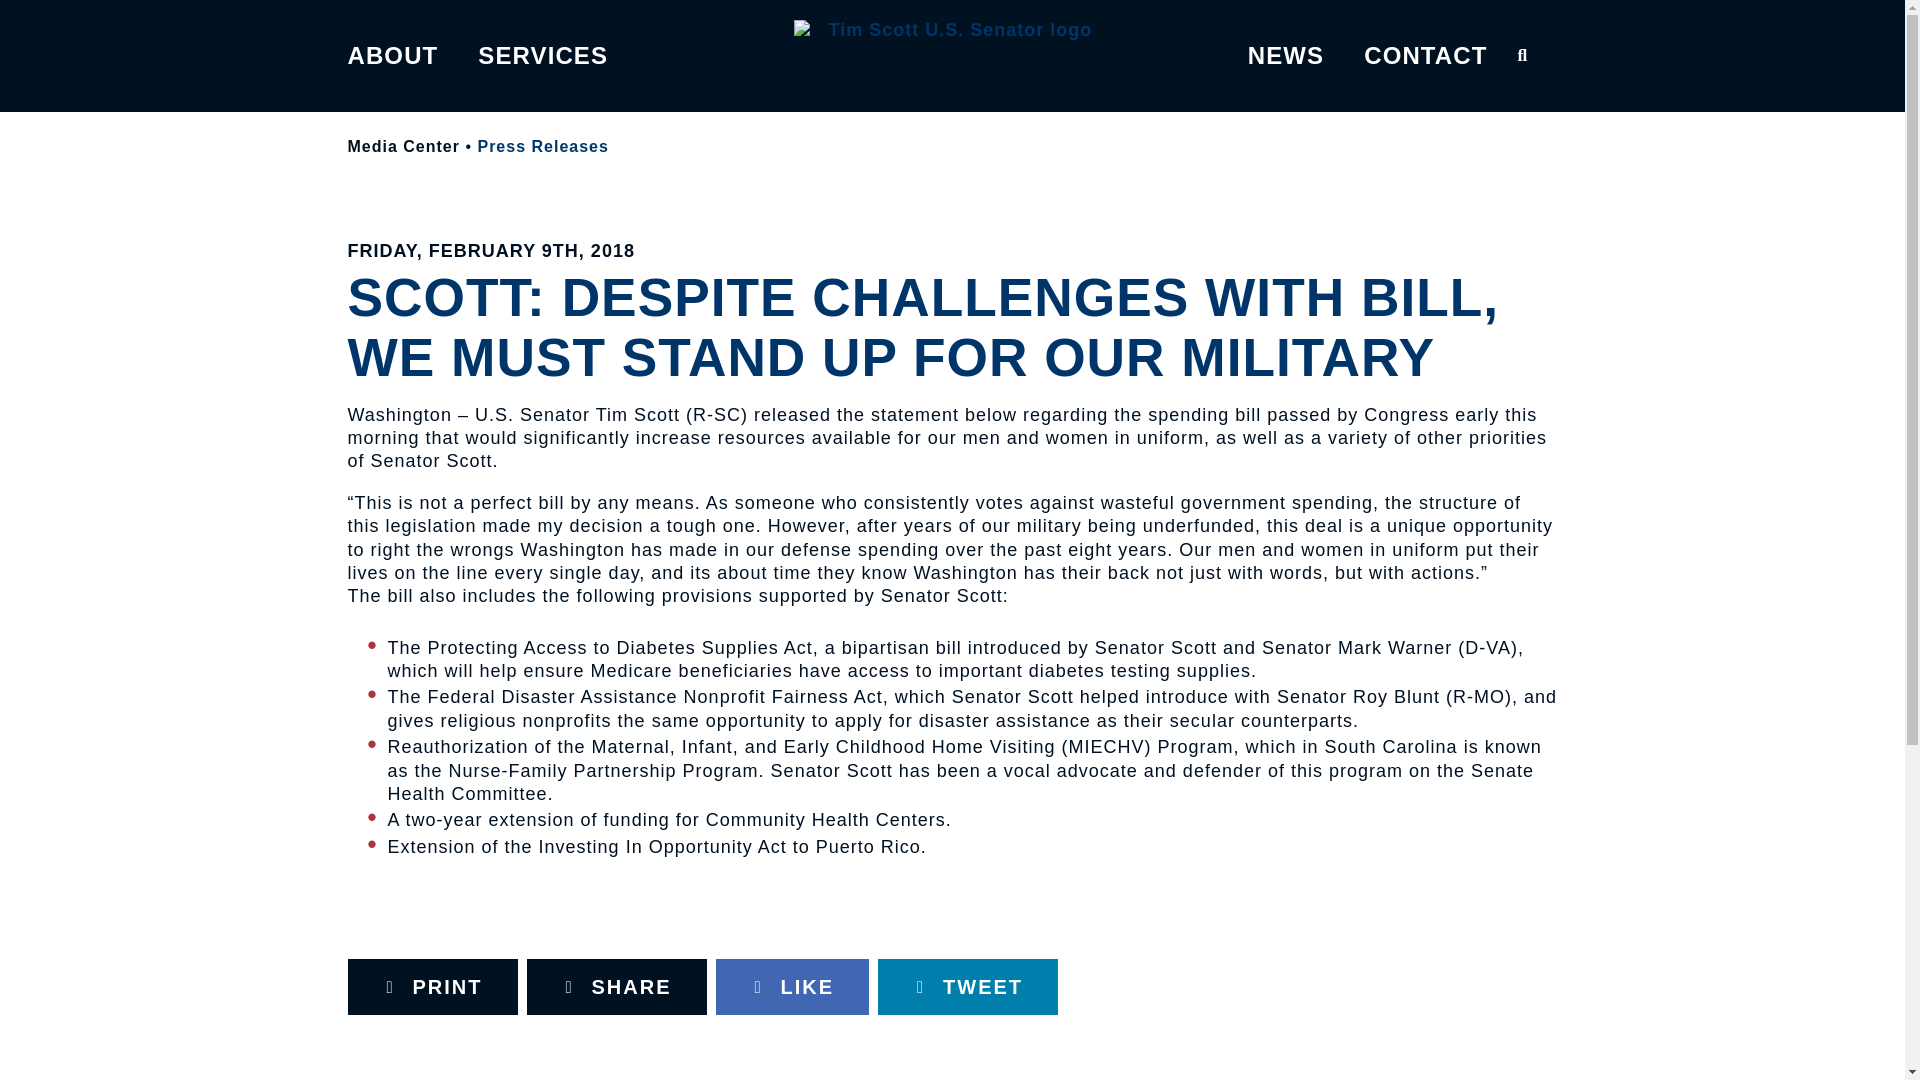 The width and height of the screenshot is (1920, 1080). Describe the element at coordinates (1424, 55) in the screenshot. I see `CONTACT` at that location.